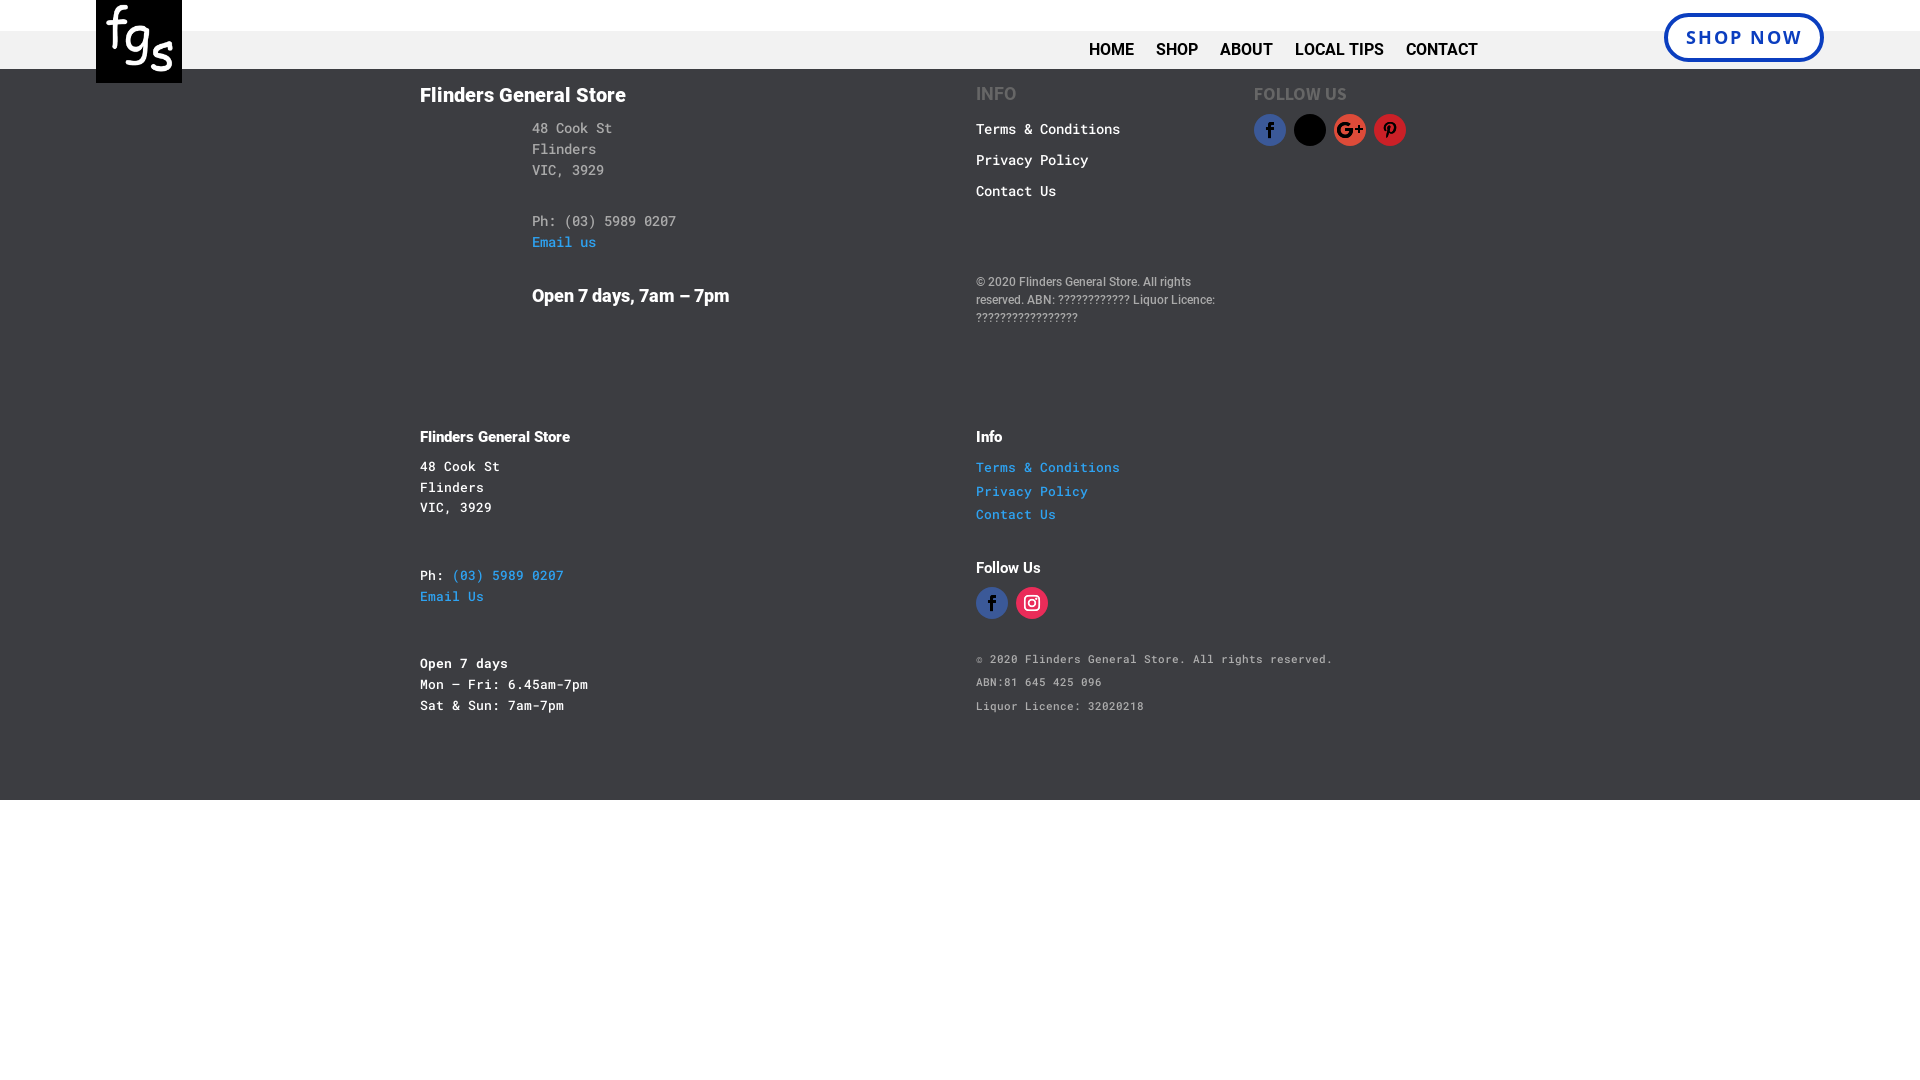  I want to click on Follow on Twitter, so click(1310, 130).